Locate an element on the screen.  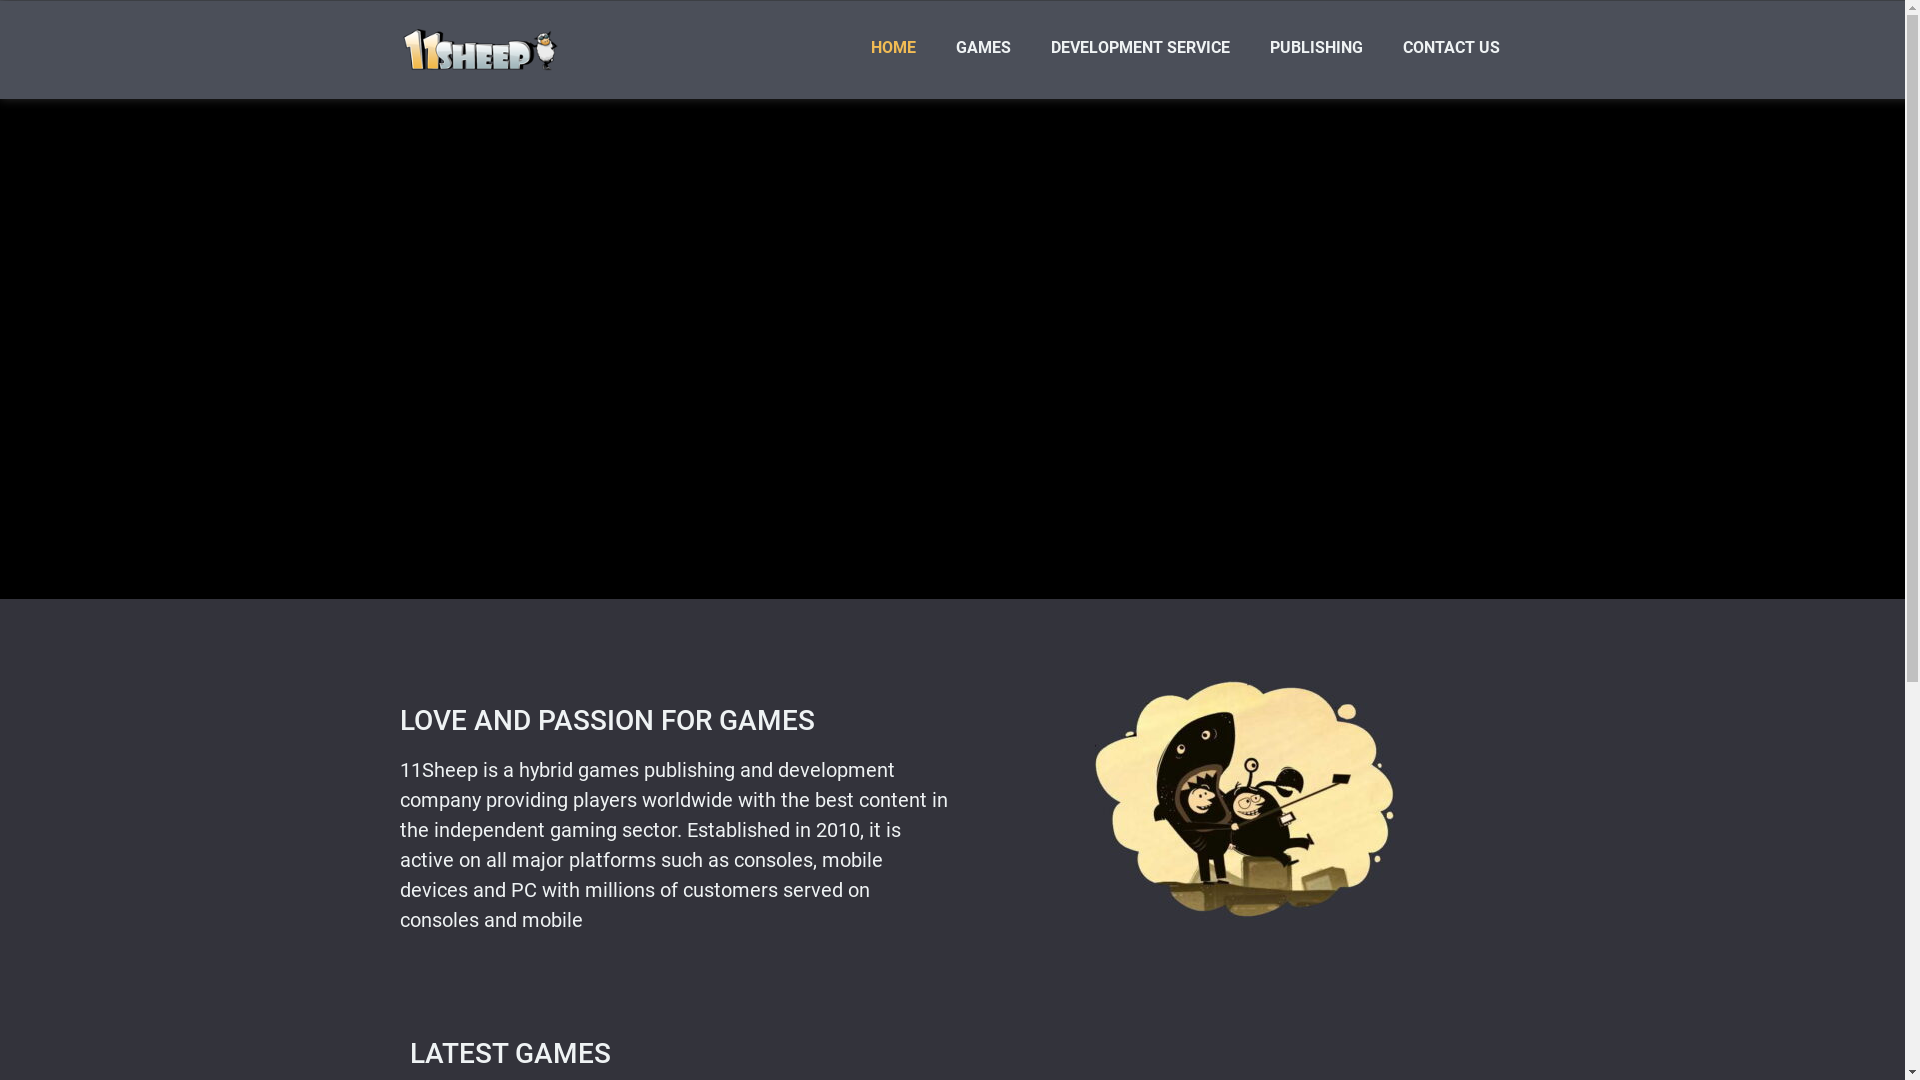
GAMES is located at coordinates (984, 48).